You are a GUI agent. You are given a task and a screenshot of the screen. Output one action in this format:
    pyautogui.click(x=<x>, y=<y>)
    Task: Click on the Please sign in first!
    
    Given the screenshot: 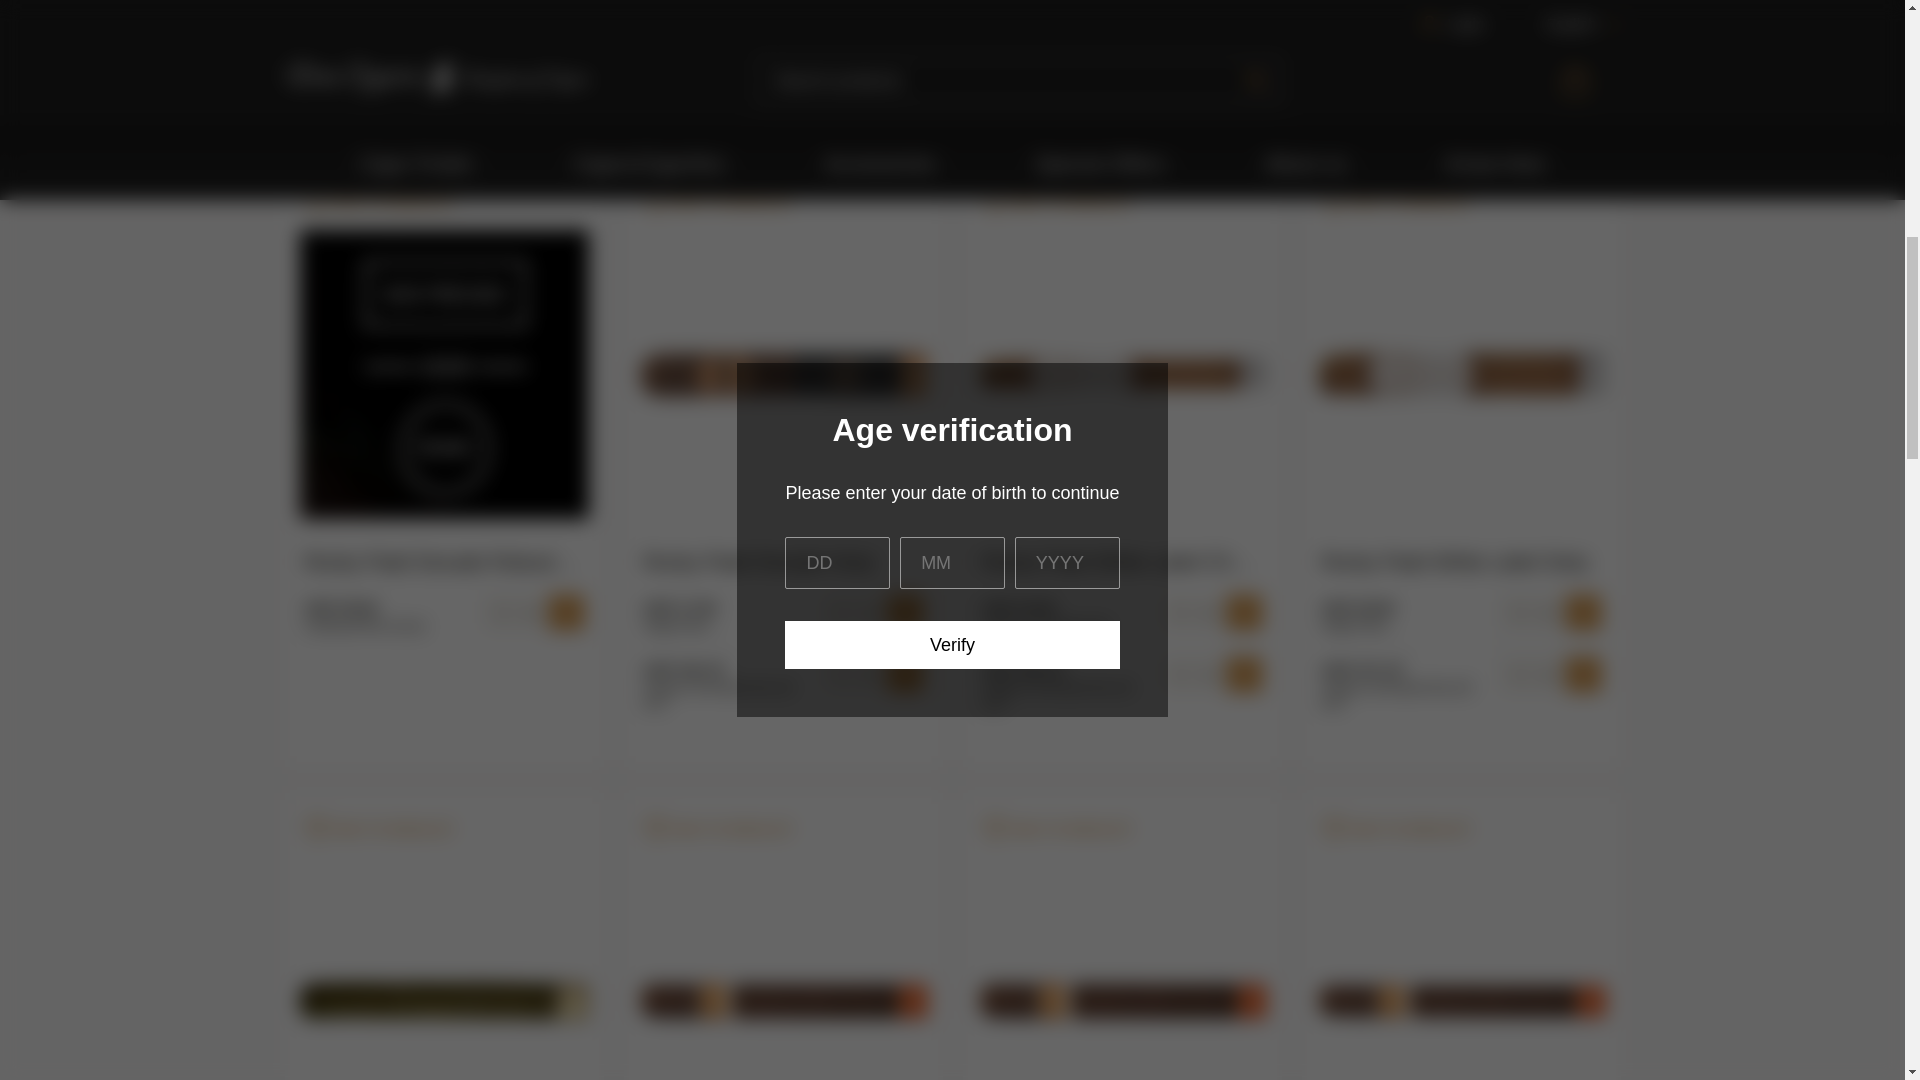 What is the action you would take?
    pyautogui.click(x=378, y=829)
    